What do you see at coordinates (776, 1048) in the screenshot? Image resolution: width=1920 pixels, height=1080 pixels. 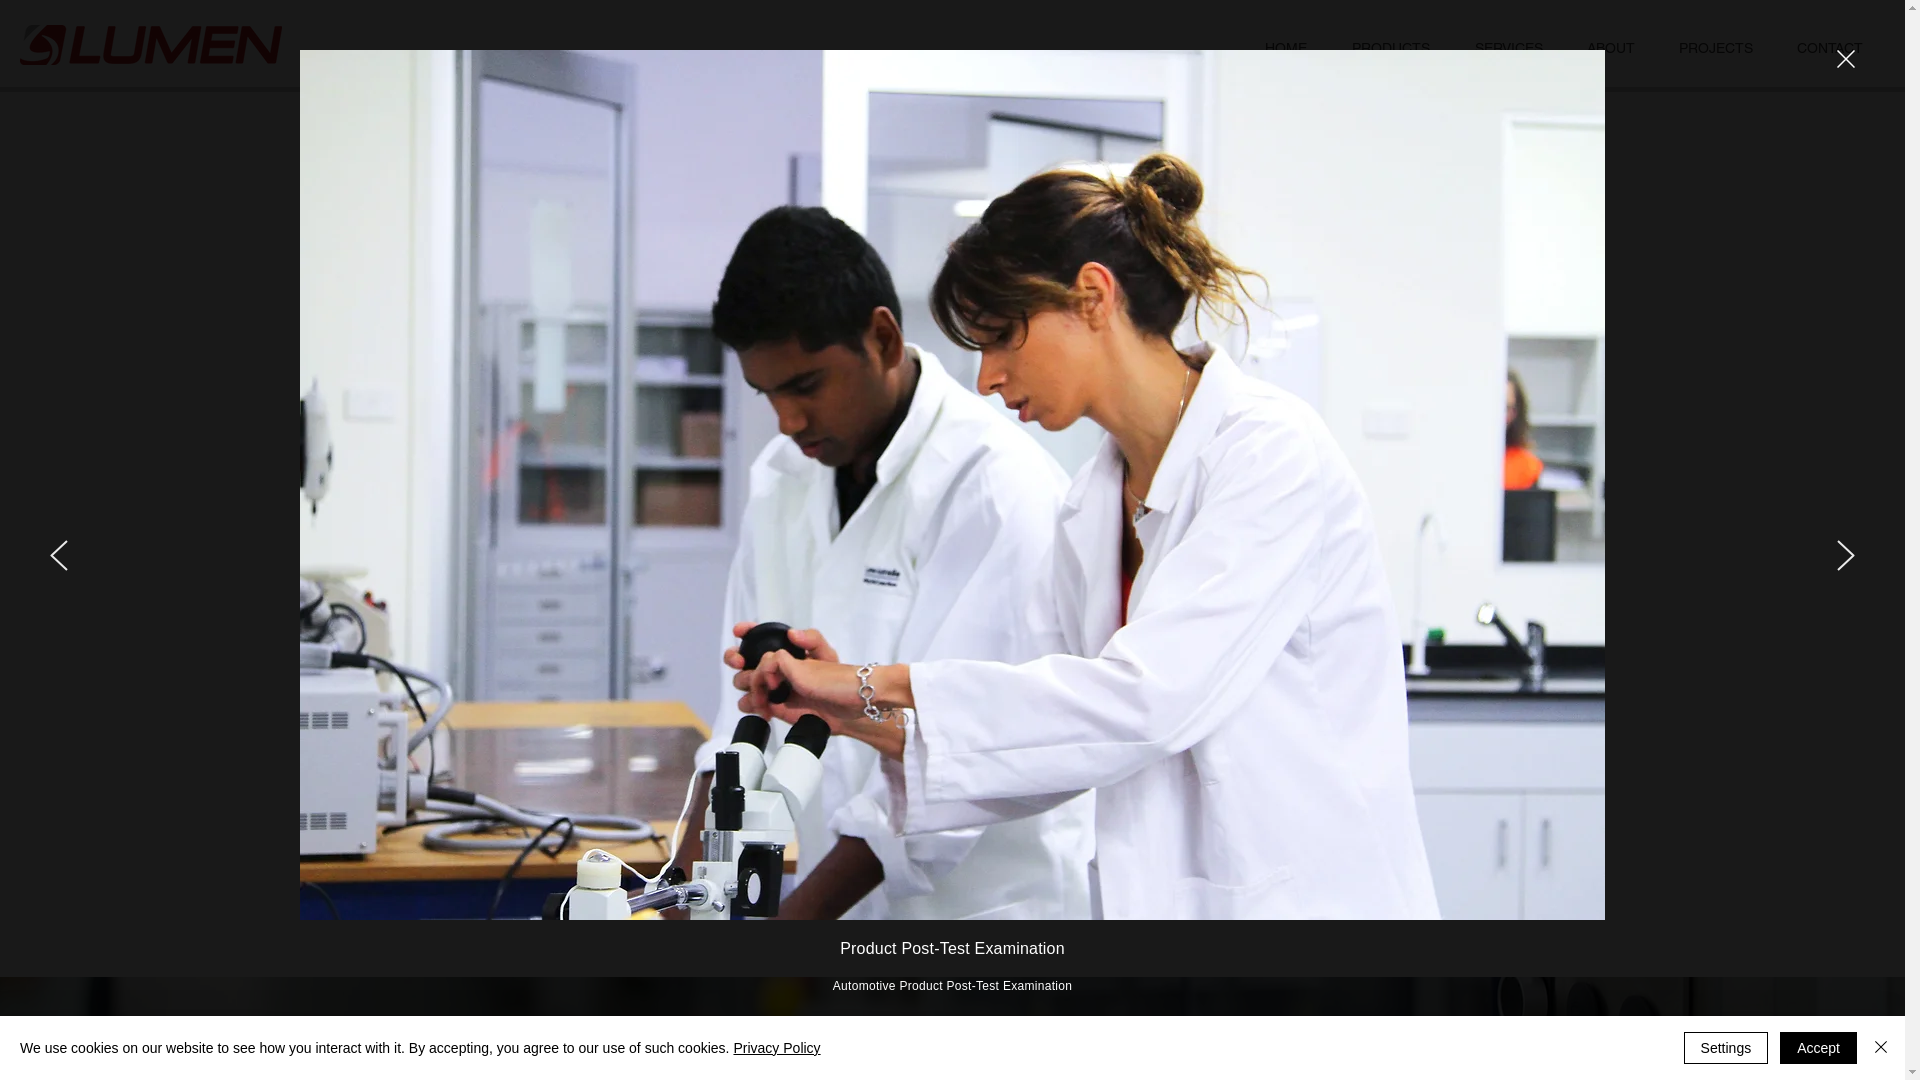 I see `Privacy Policy` at bounding box center [776, 1048].